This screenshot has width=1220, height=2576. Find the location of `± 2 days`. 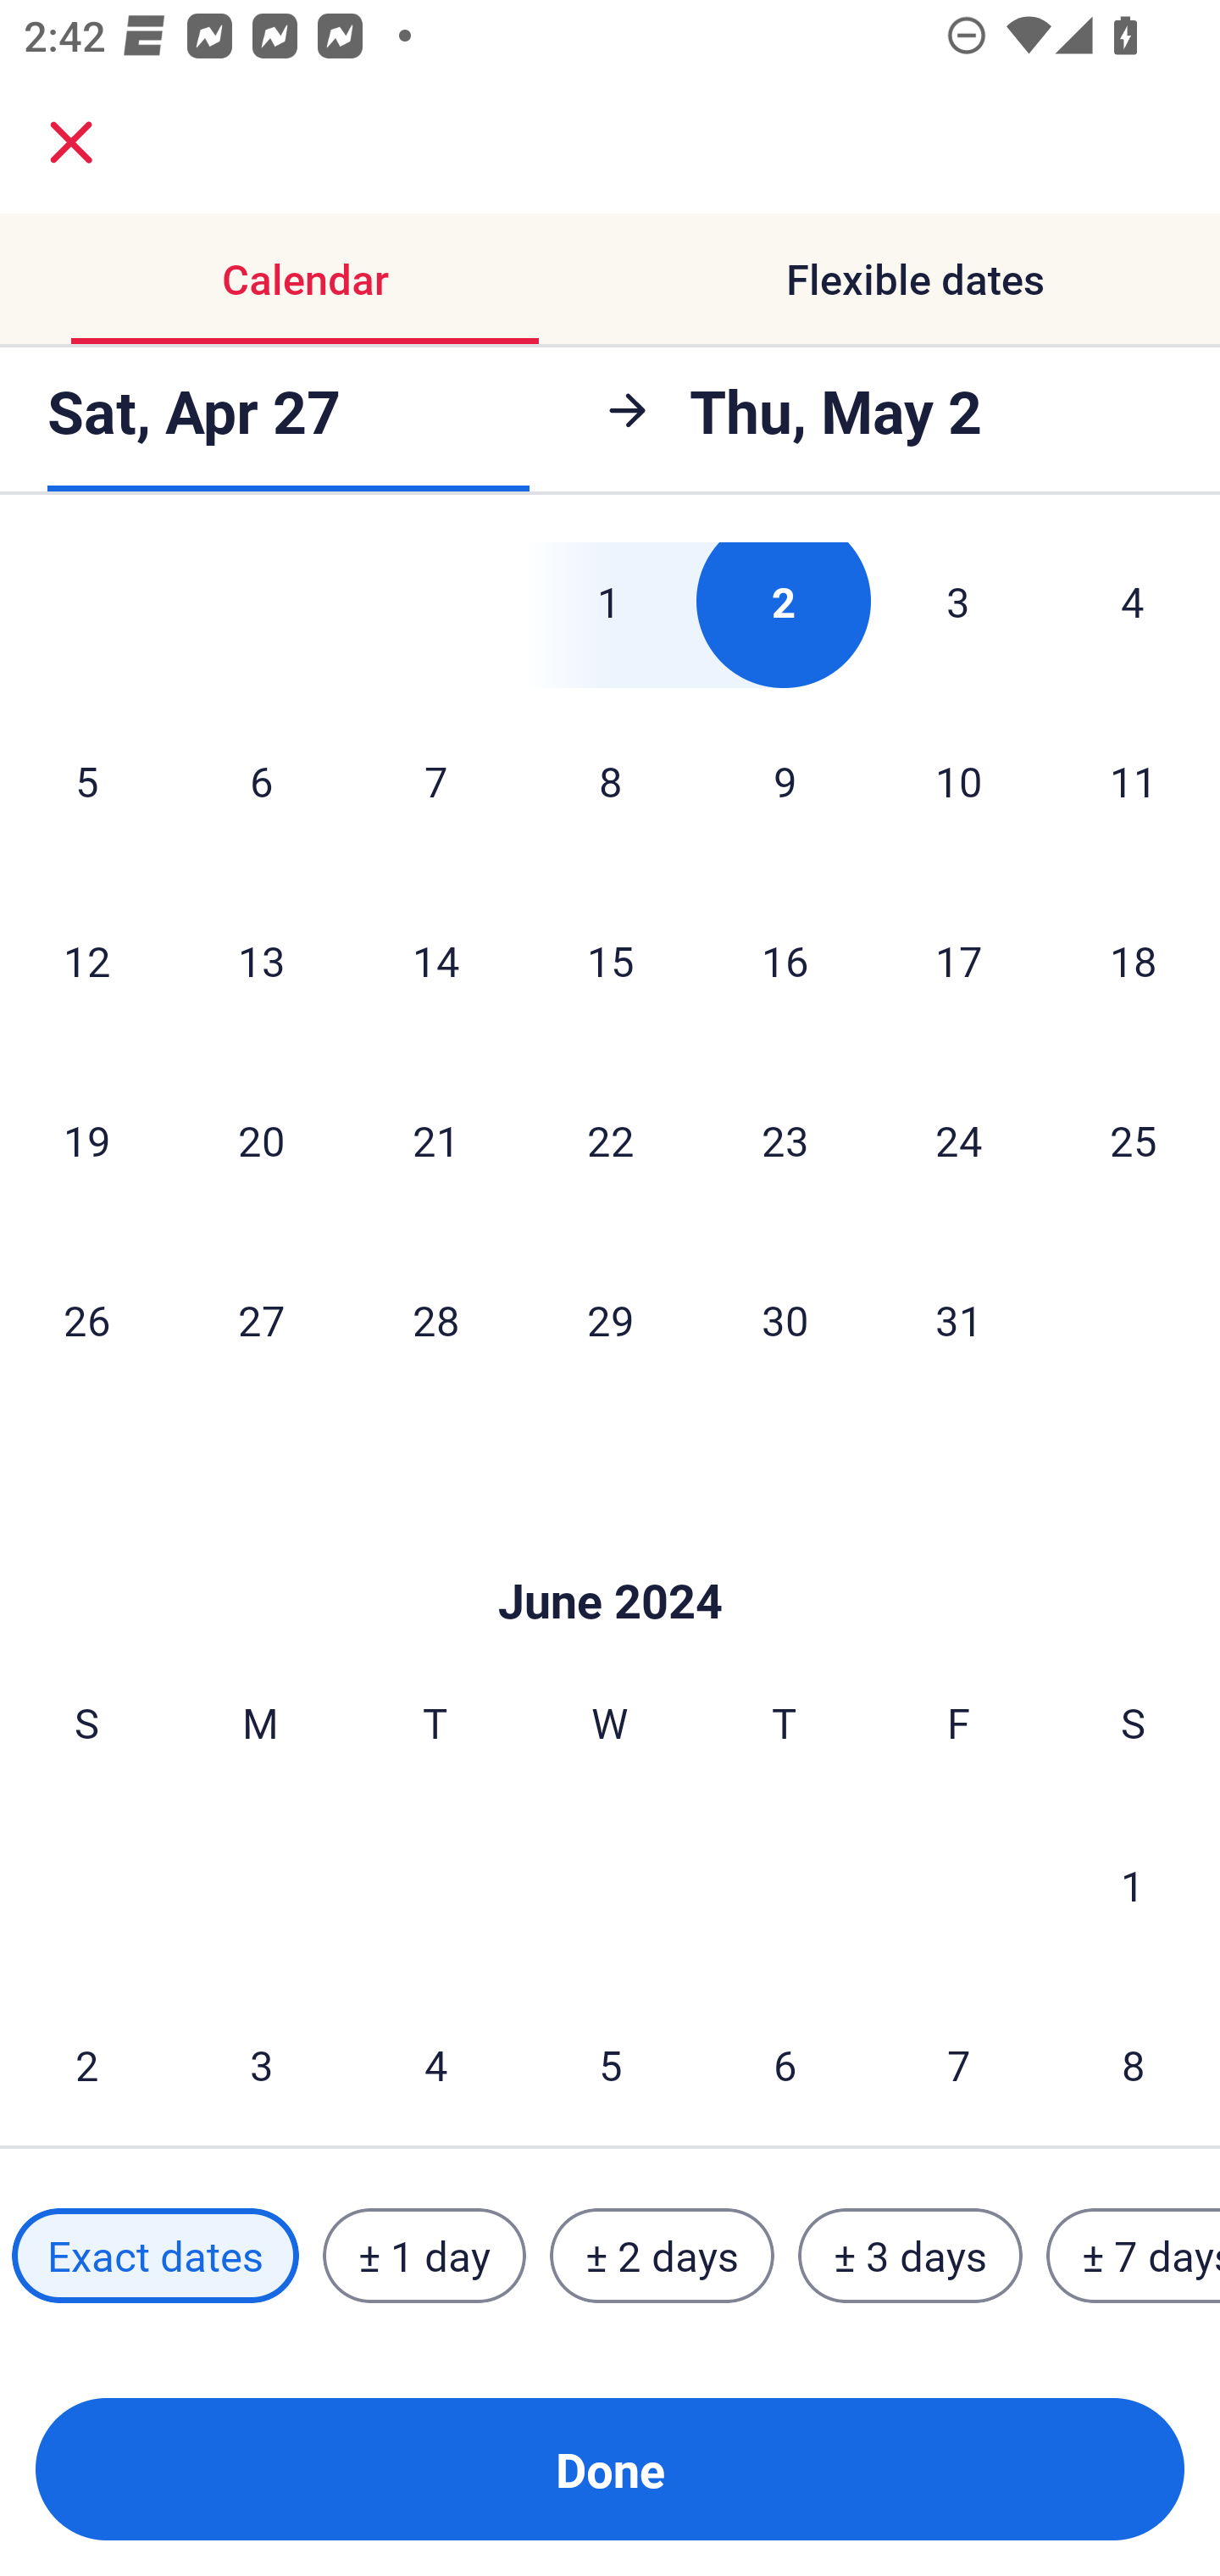

± 2 days is located at coordinates (663, 2255).